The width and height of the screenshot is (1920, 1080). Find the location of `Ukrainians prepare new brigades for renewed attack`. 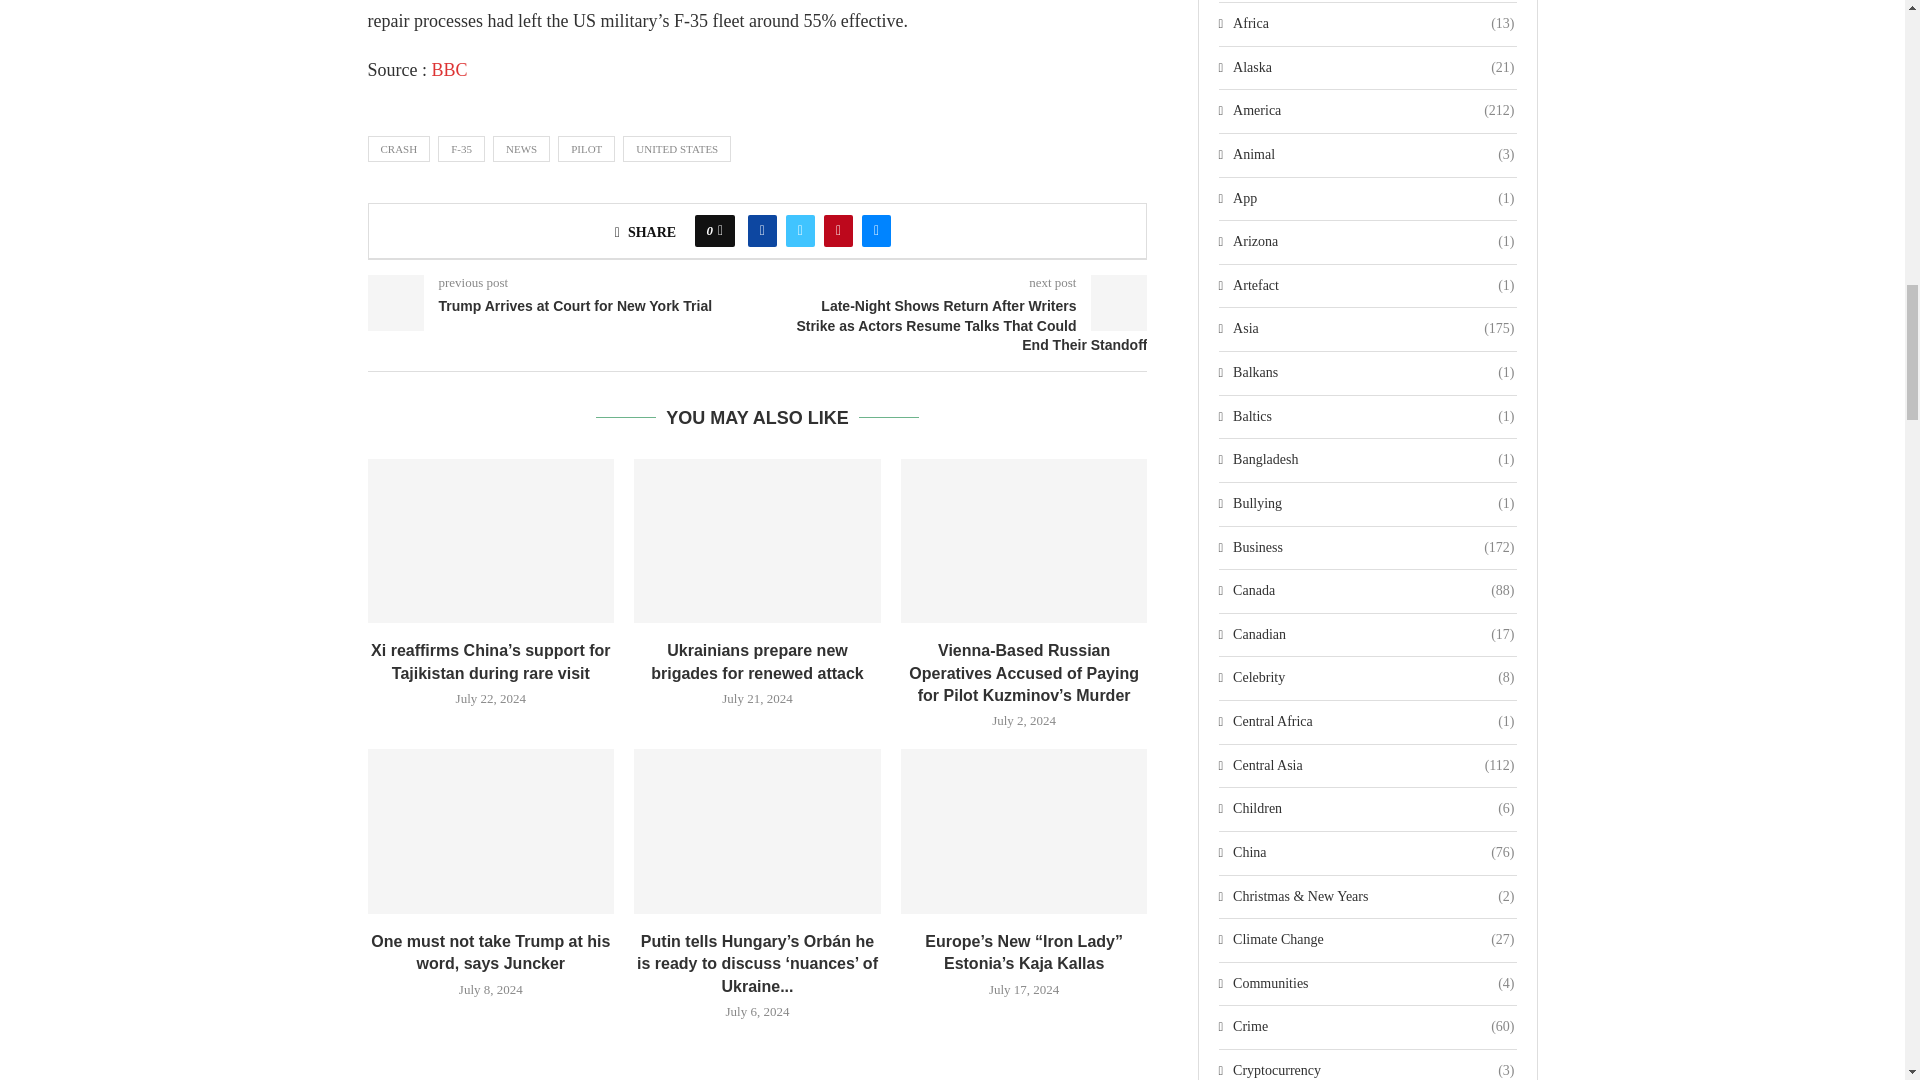

Ukrainians prepare new brigades for renewed attack is located at coordinates (757, 541).